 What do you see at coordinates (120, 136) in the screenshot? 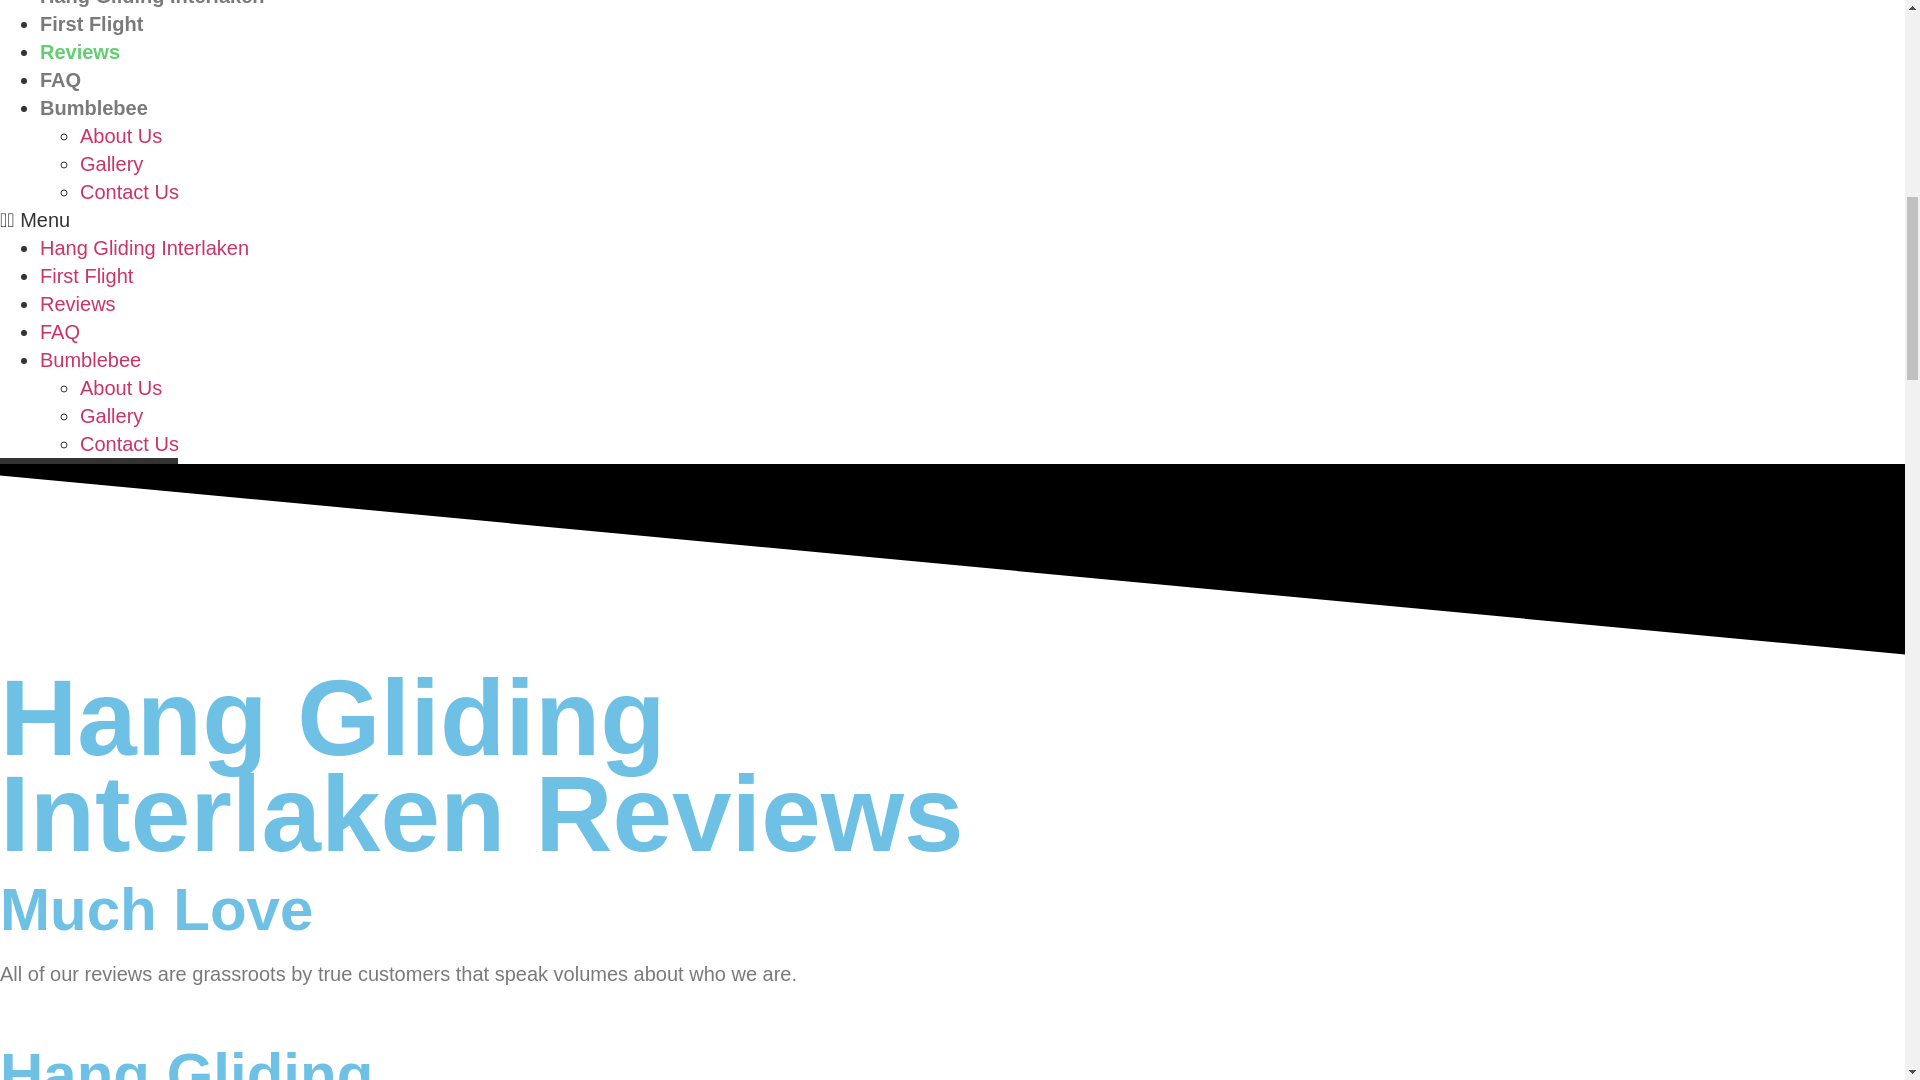
I see `About Us` at bounding box center [120, 136].